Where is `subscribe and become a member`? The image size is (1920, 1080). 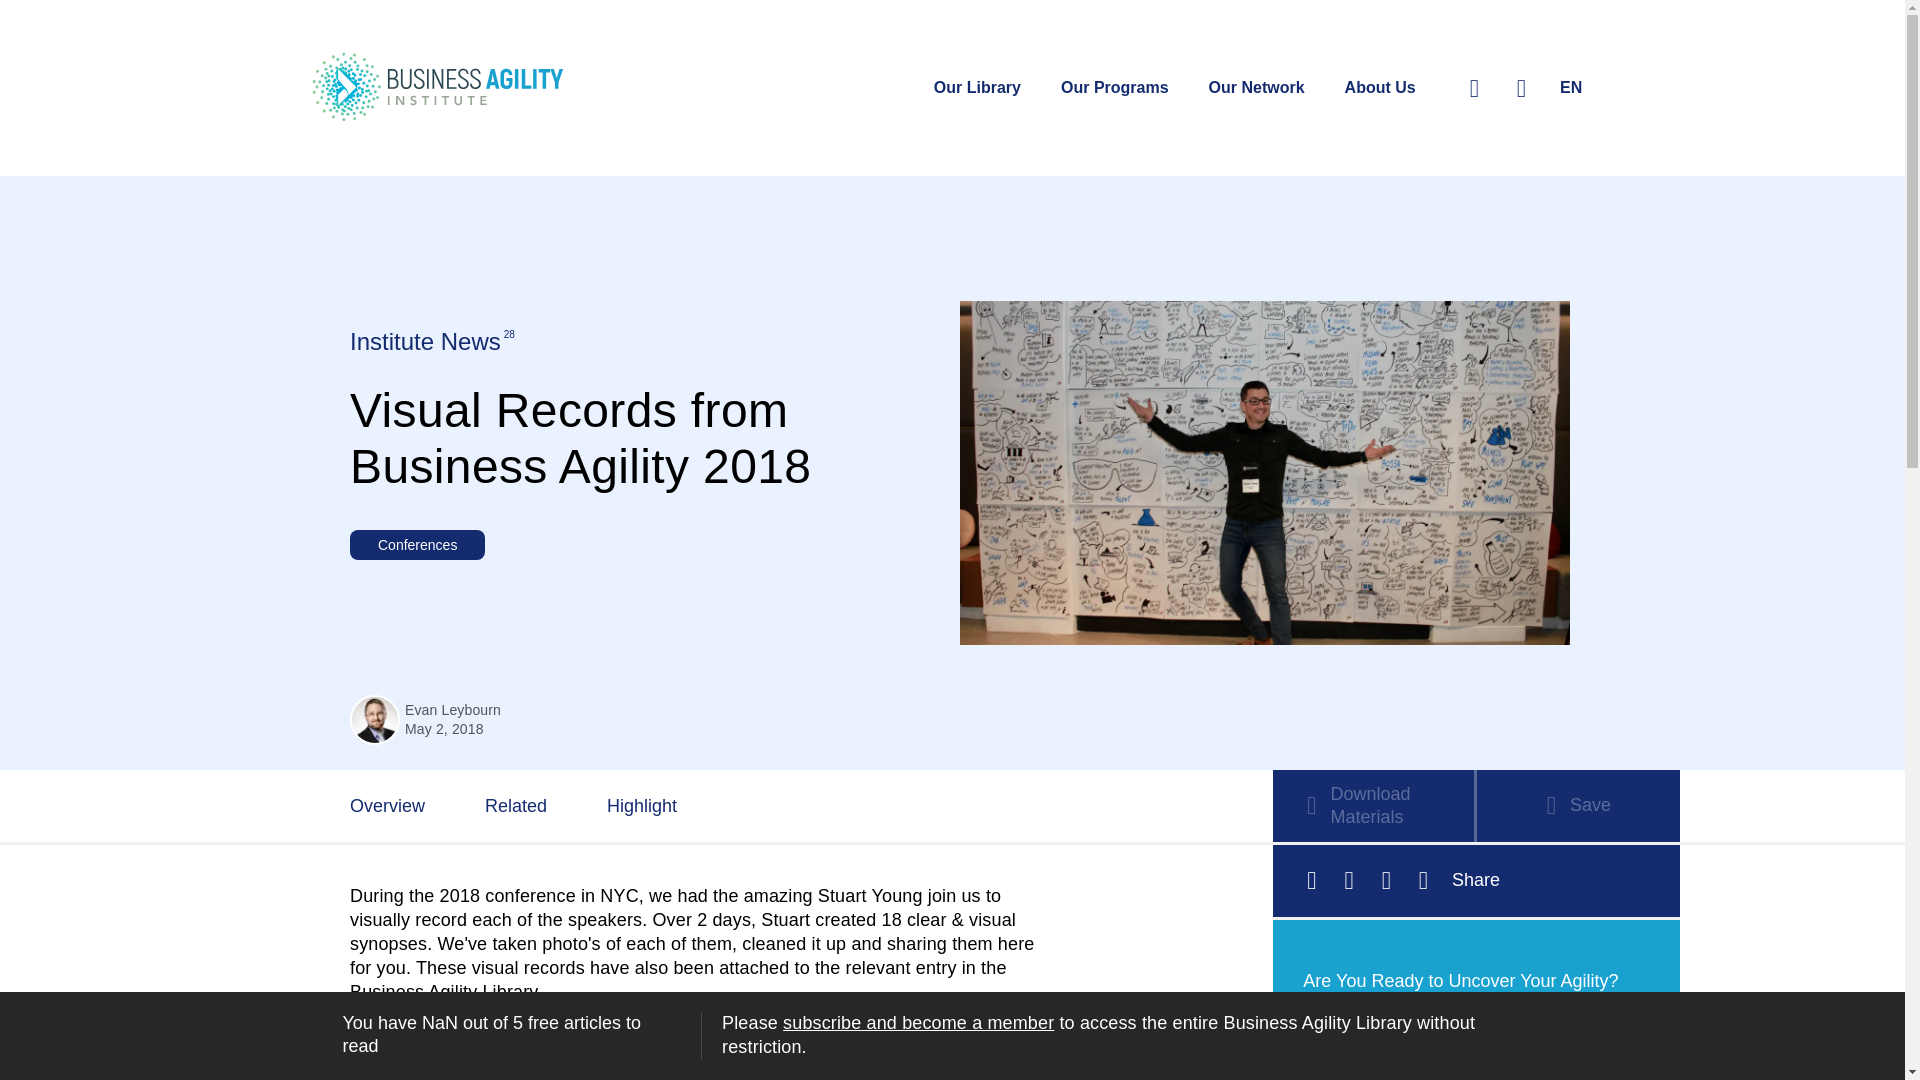
subscribe and become a member is located at coordinates (918, 1022).